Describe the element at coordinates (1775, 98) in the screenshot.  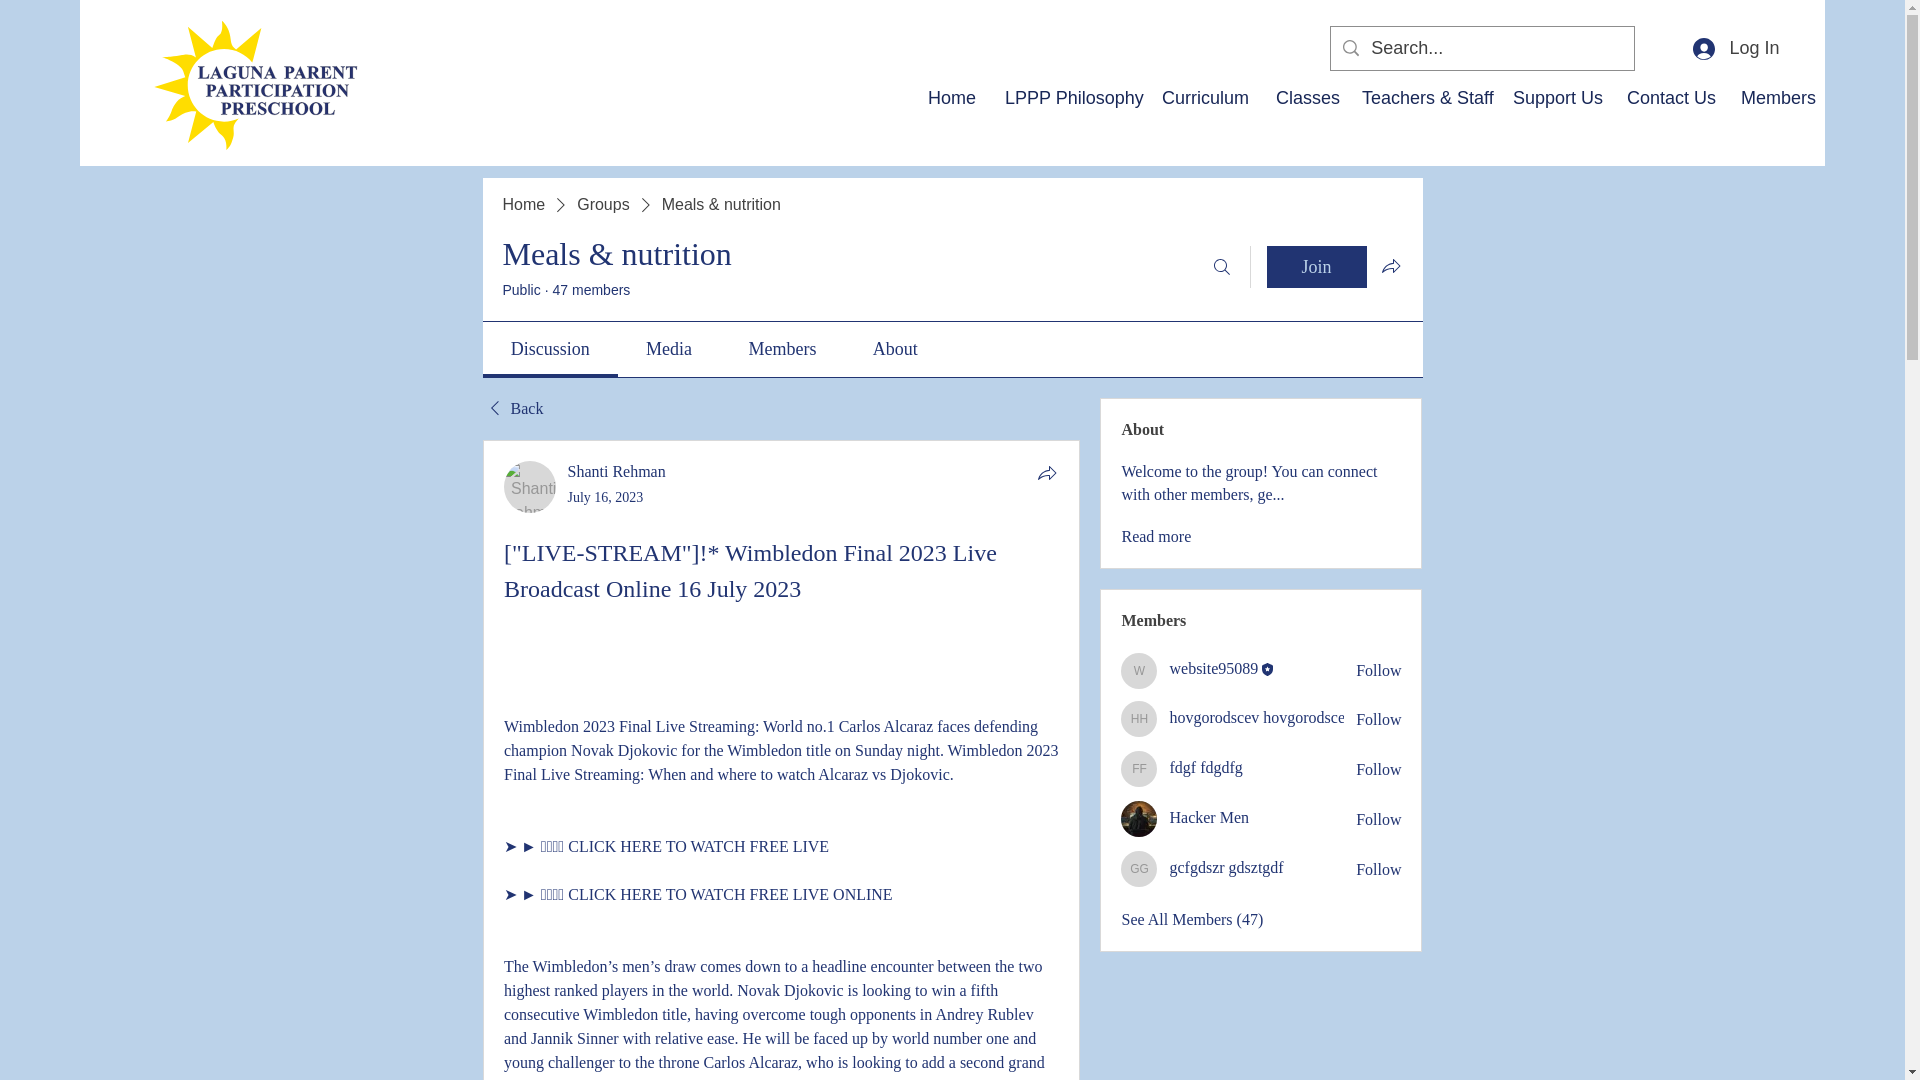
I see `Members` at that location.